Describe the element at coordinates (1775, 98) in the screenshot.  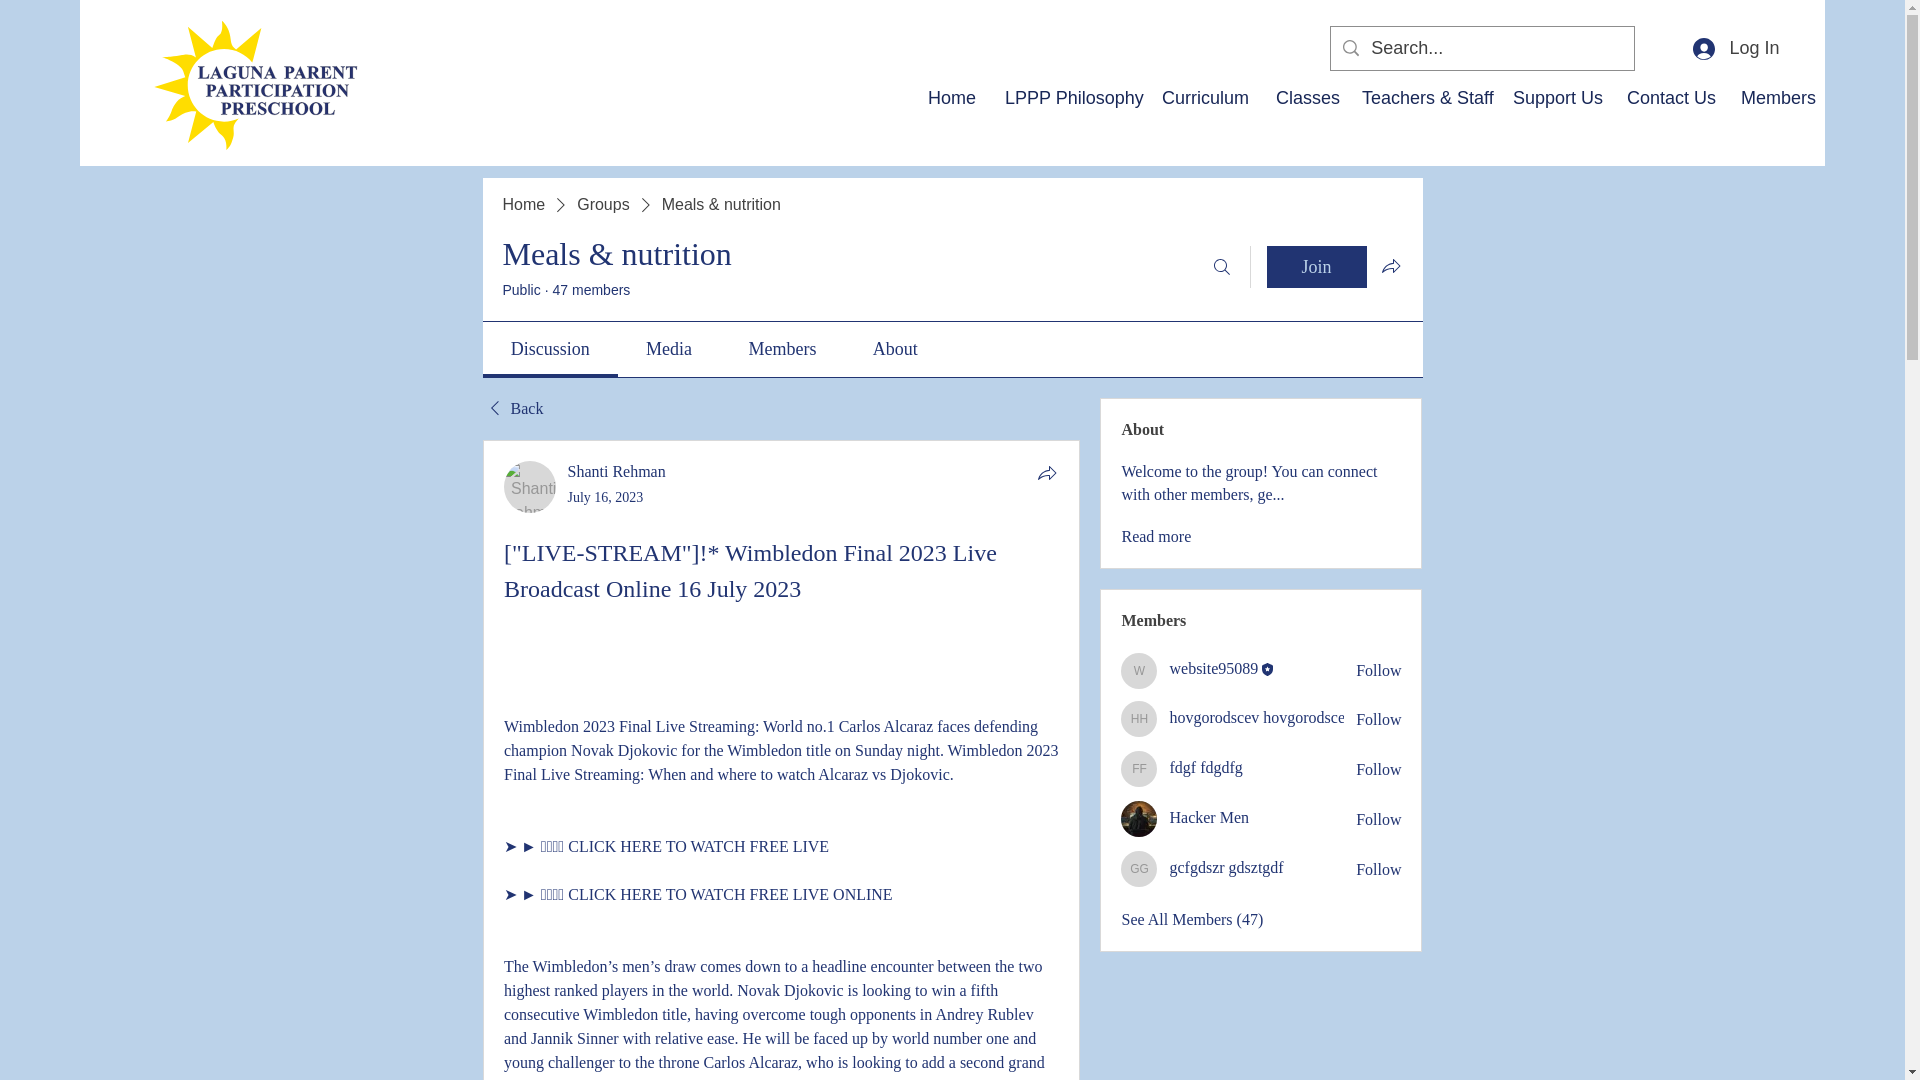
I see `Members` at that location.